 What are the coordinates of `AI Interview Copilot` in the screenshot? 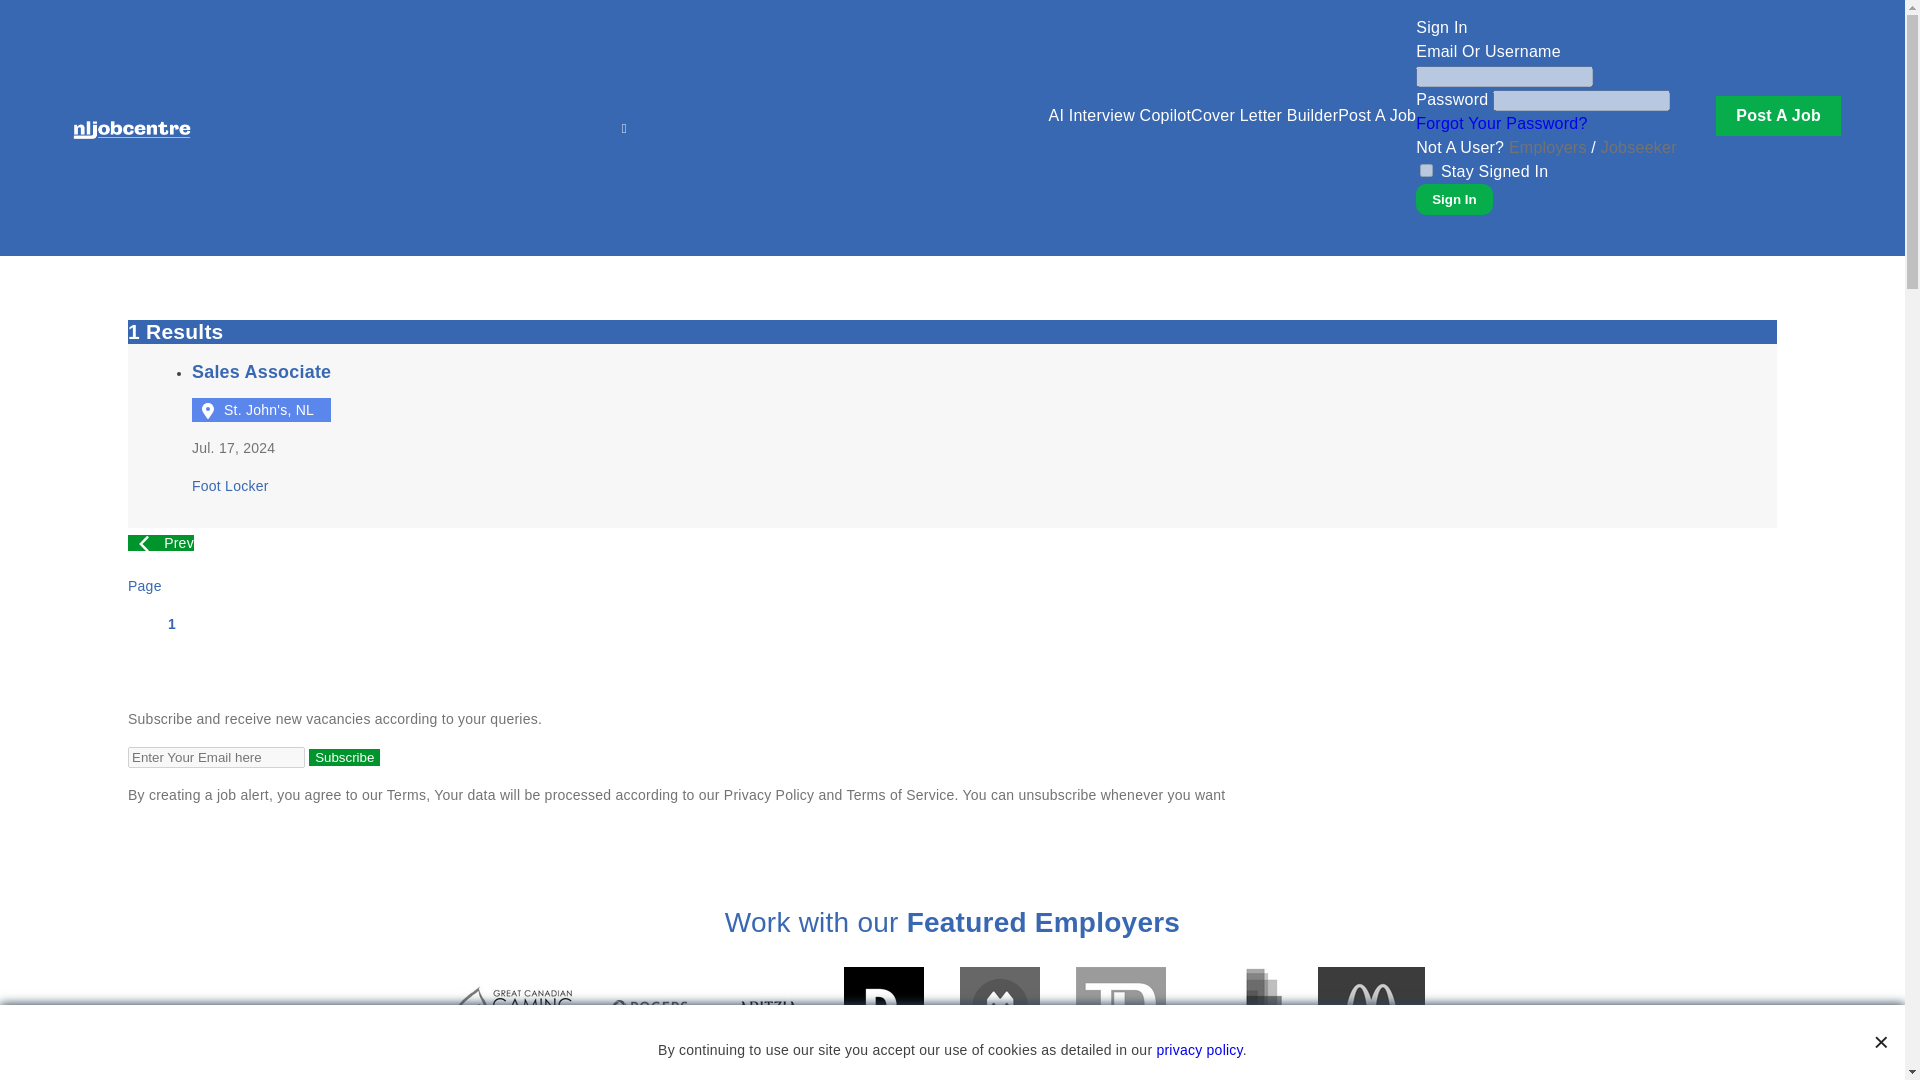 It's located at (1119, 116).